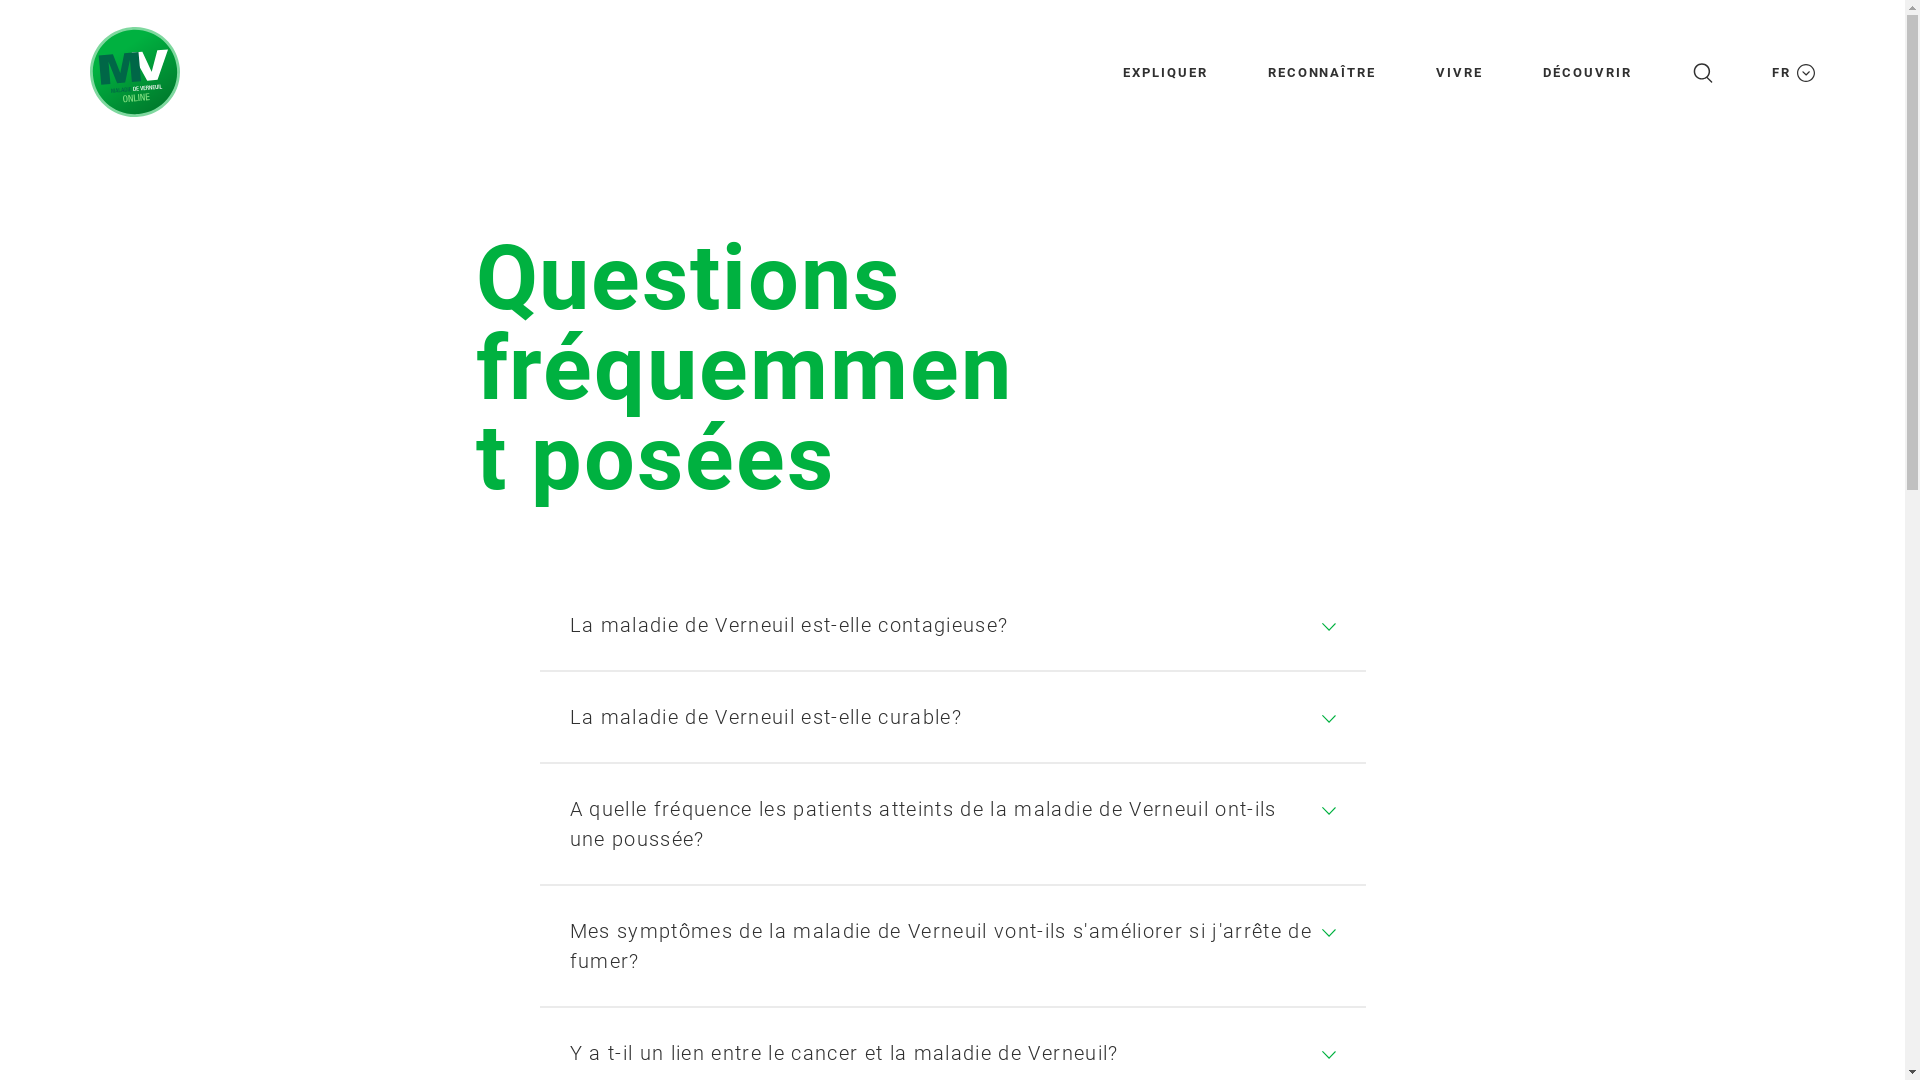 This screenshot has width=1920, height=1080. What do you see at coordinates (1460, 72) in the screenshot?
I see `VIVRE` at bounding box center [1460, 72].